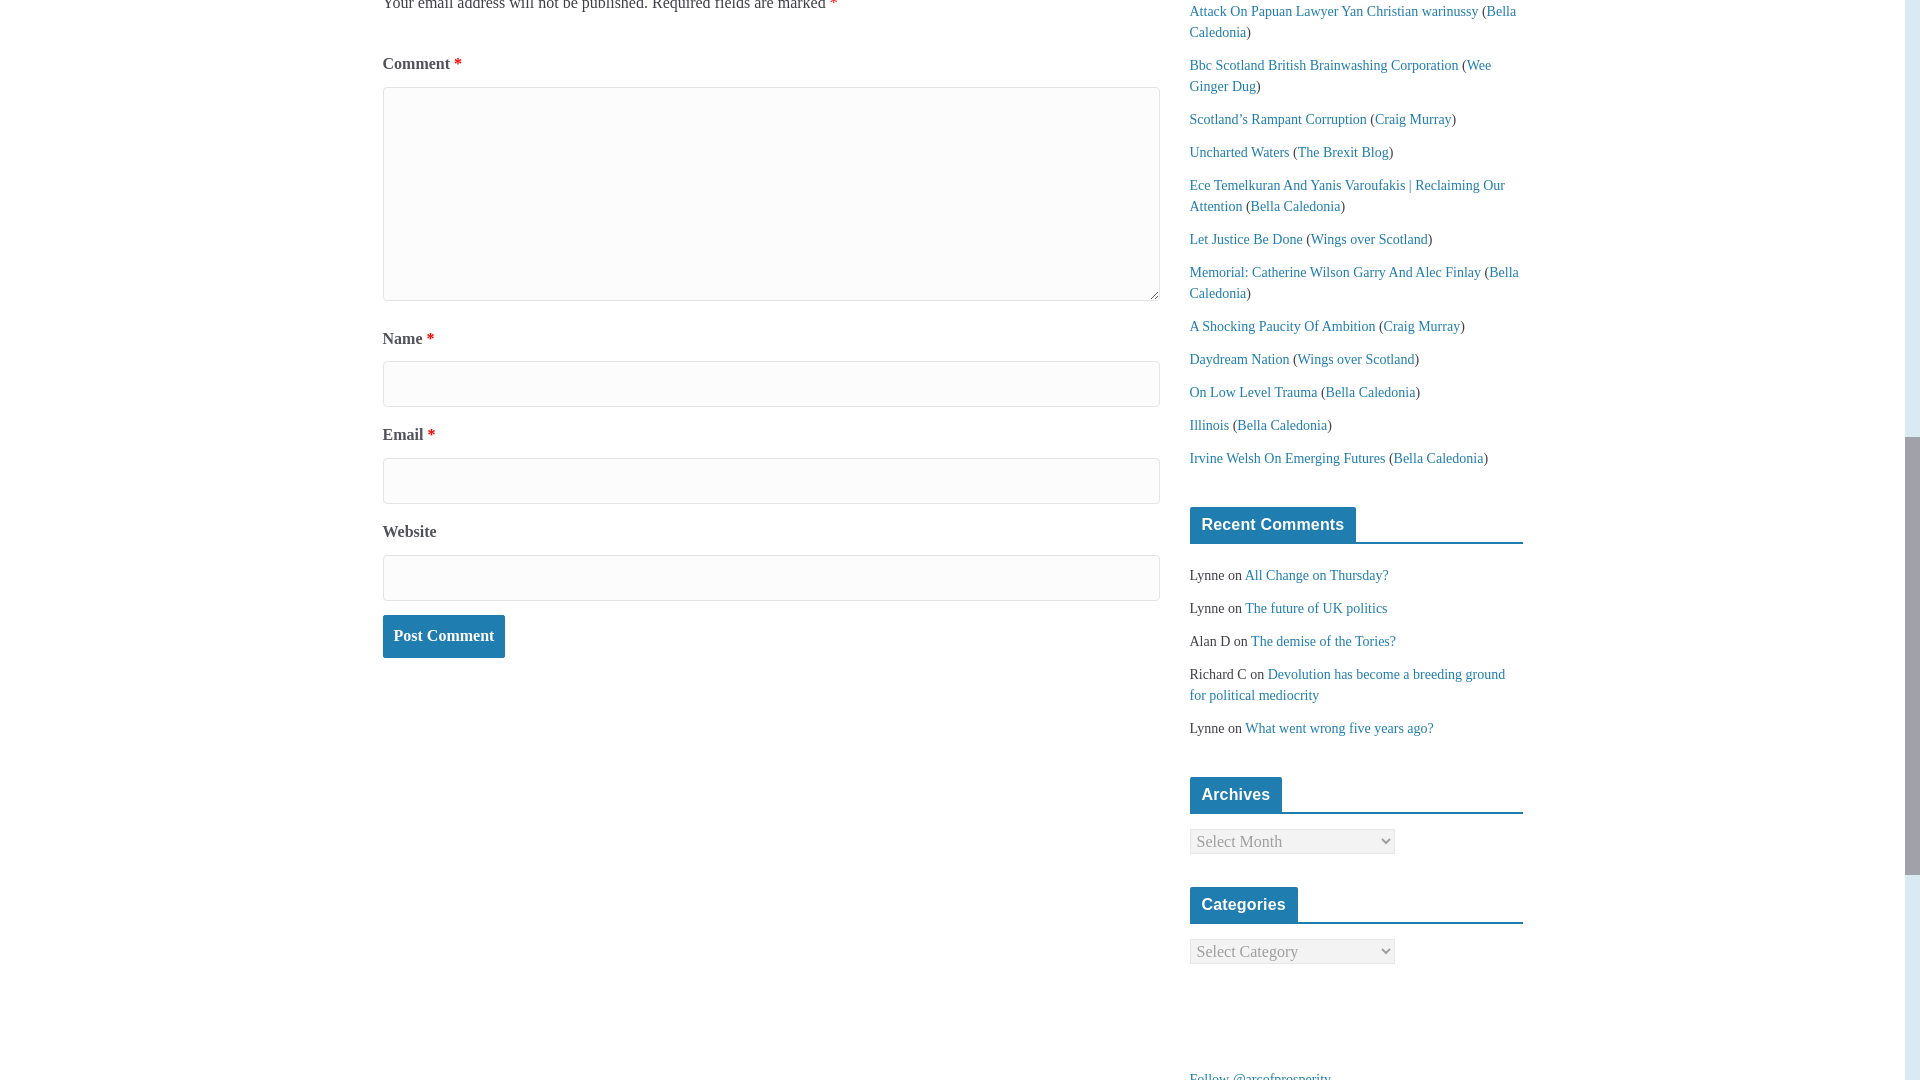  What do you see at coordinates (1296, 206) in the screenshot?
I see `Bella Caledonia` at bounding box center [1296, 206].